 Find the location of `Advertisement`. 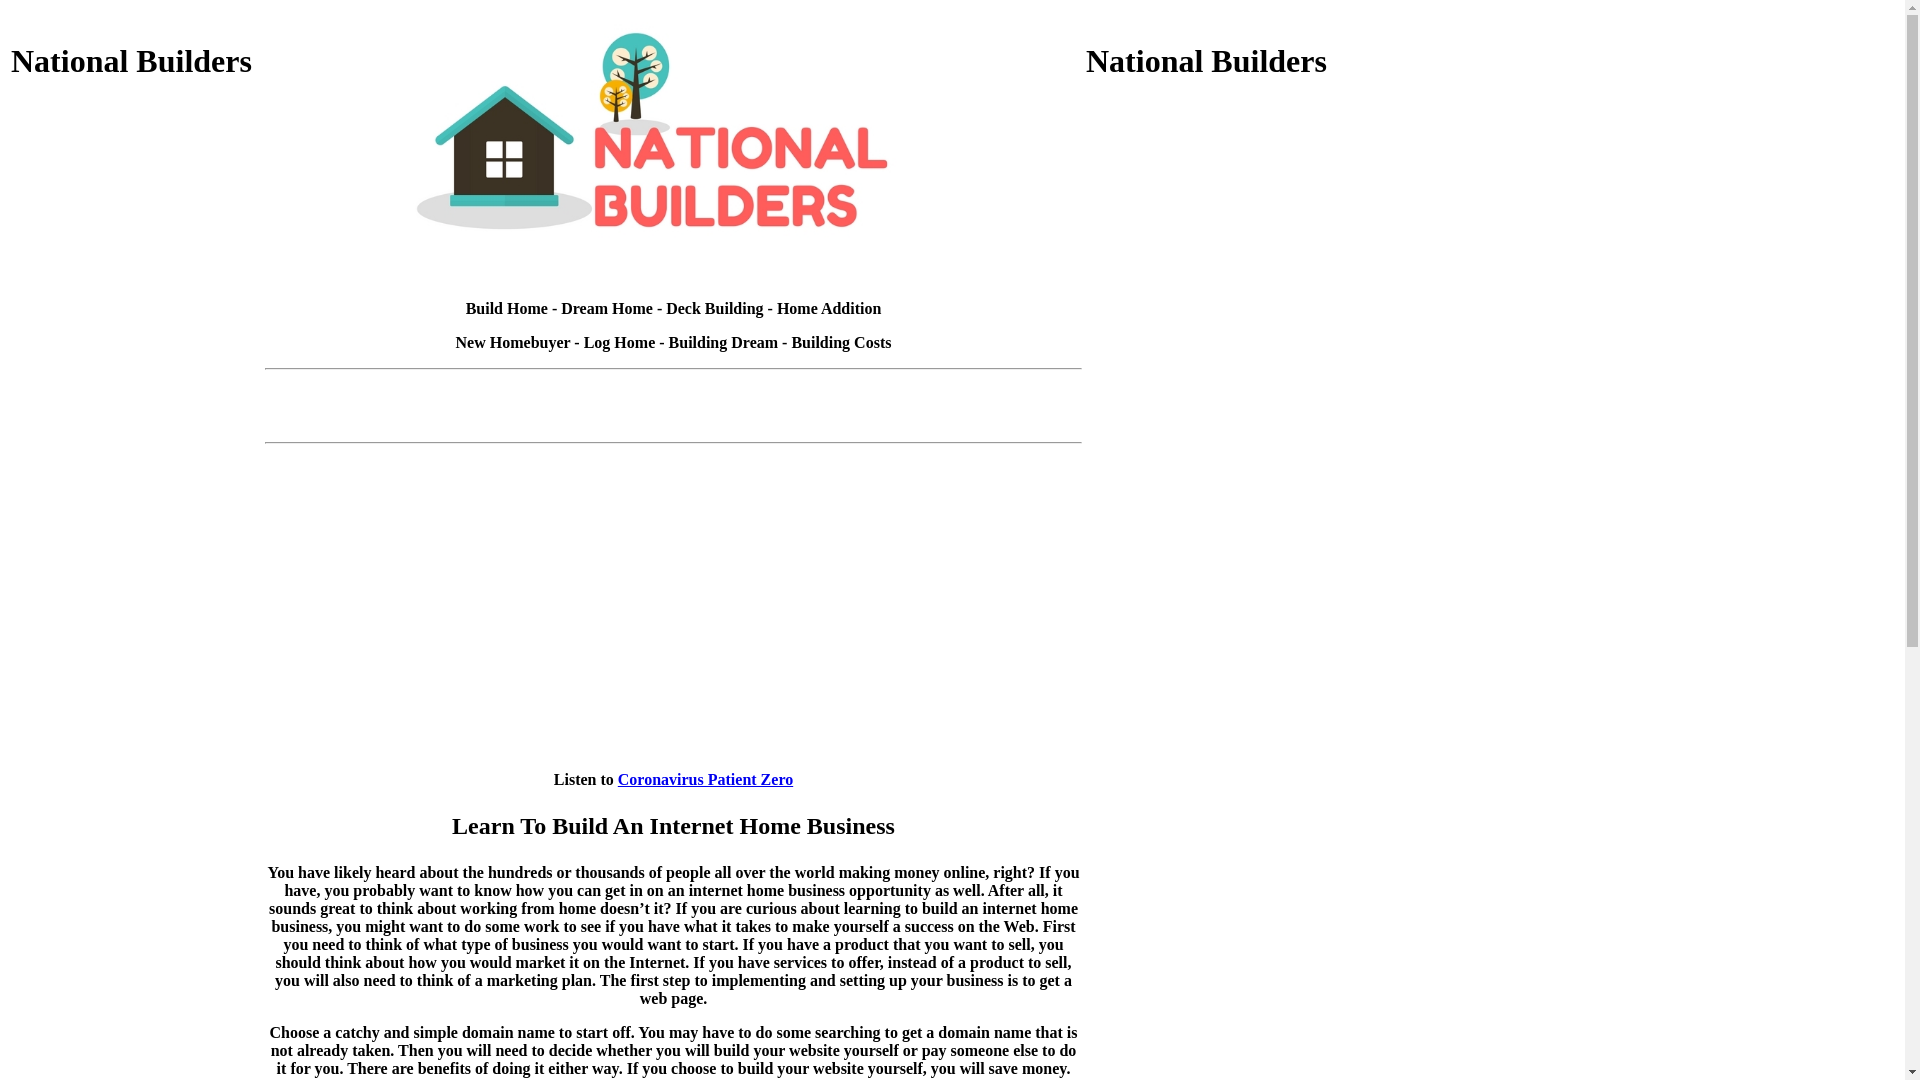

Advertisement is located at coordinates (136, 509).